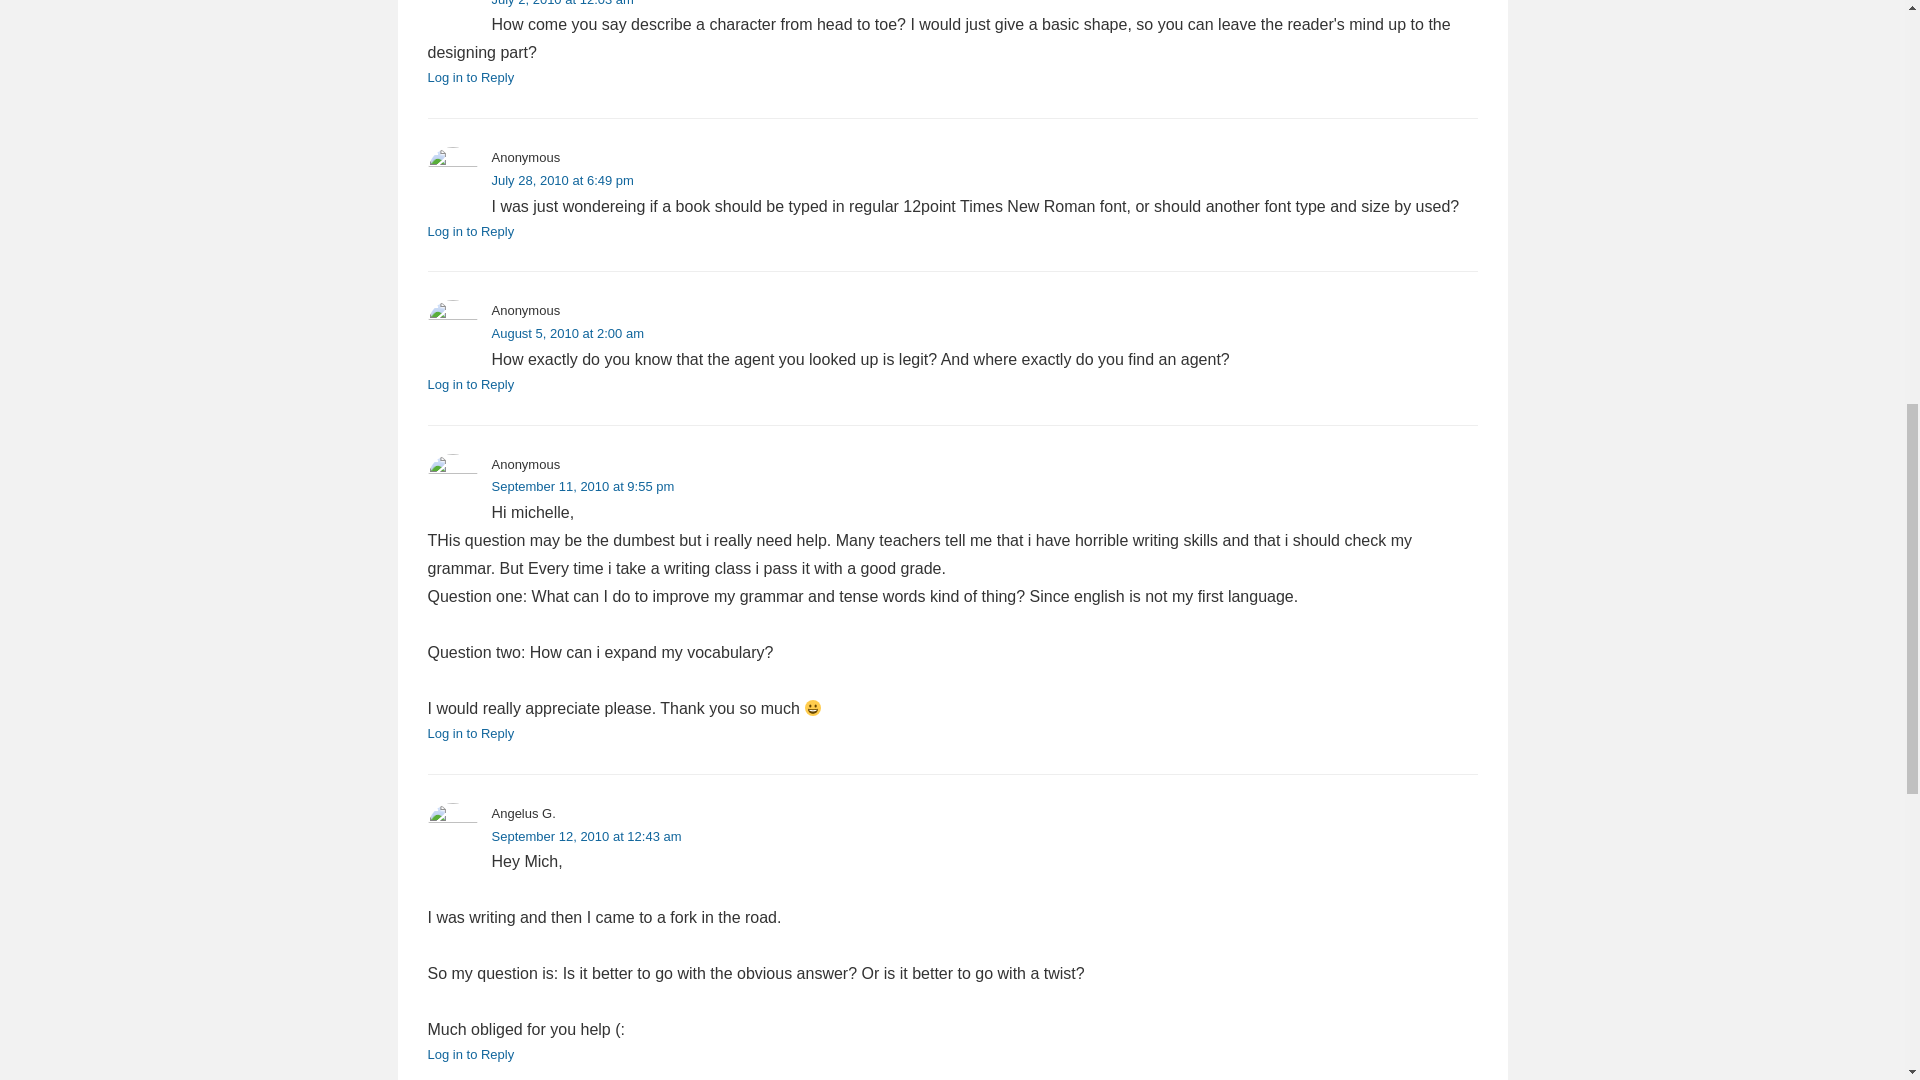 This screenshot has height=1080, width=1920. What do you see at coordinates (568, 334) in the screenshot?
I see `August 5, 2010 at 2:00 am` at bounding box center [568, 334].